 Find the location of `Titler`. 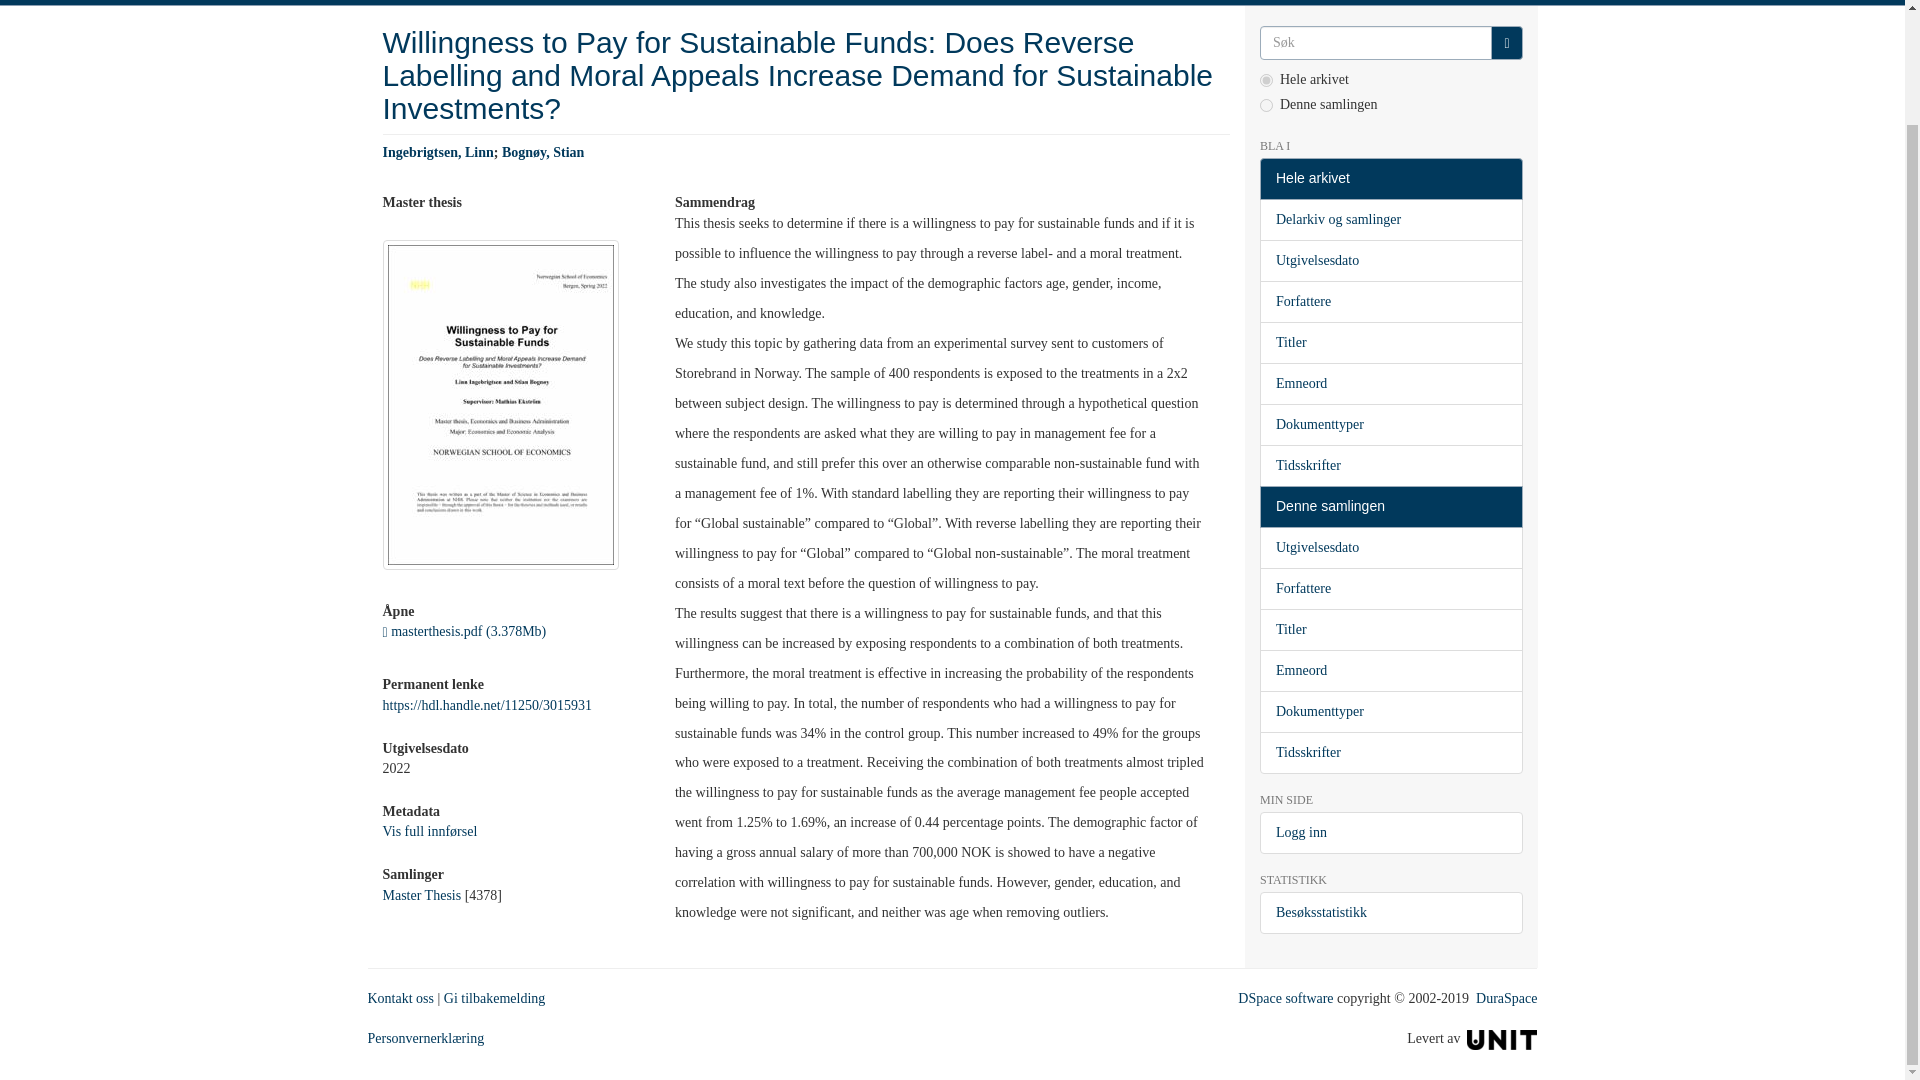

Titler is located at coordinates (1390, 342).